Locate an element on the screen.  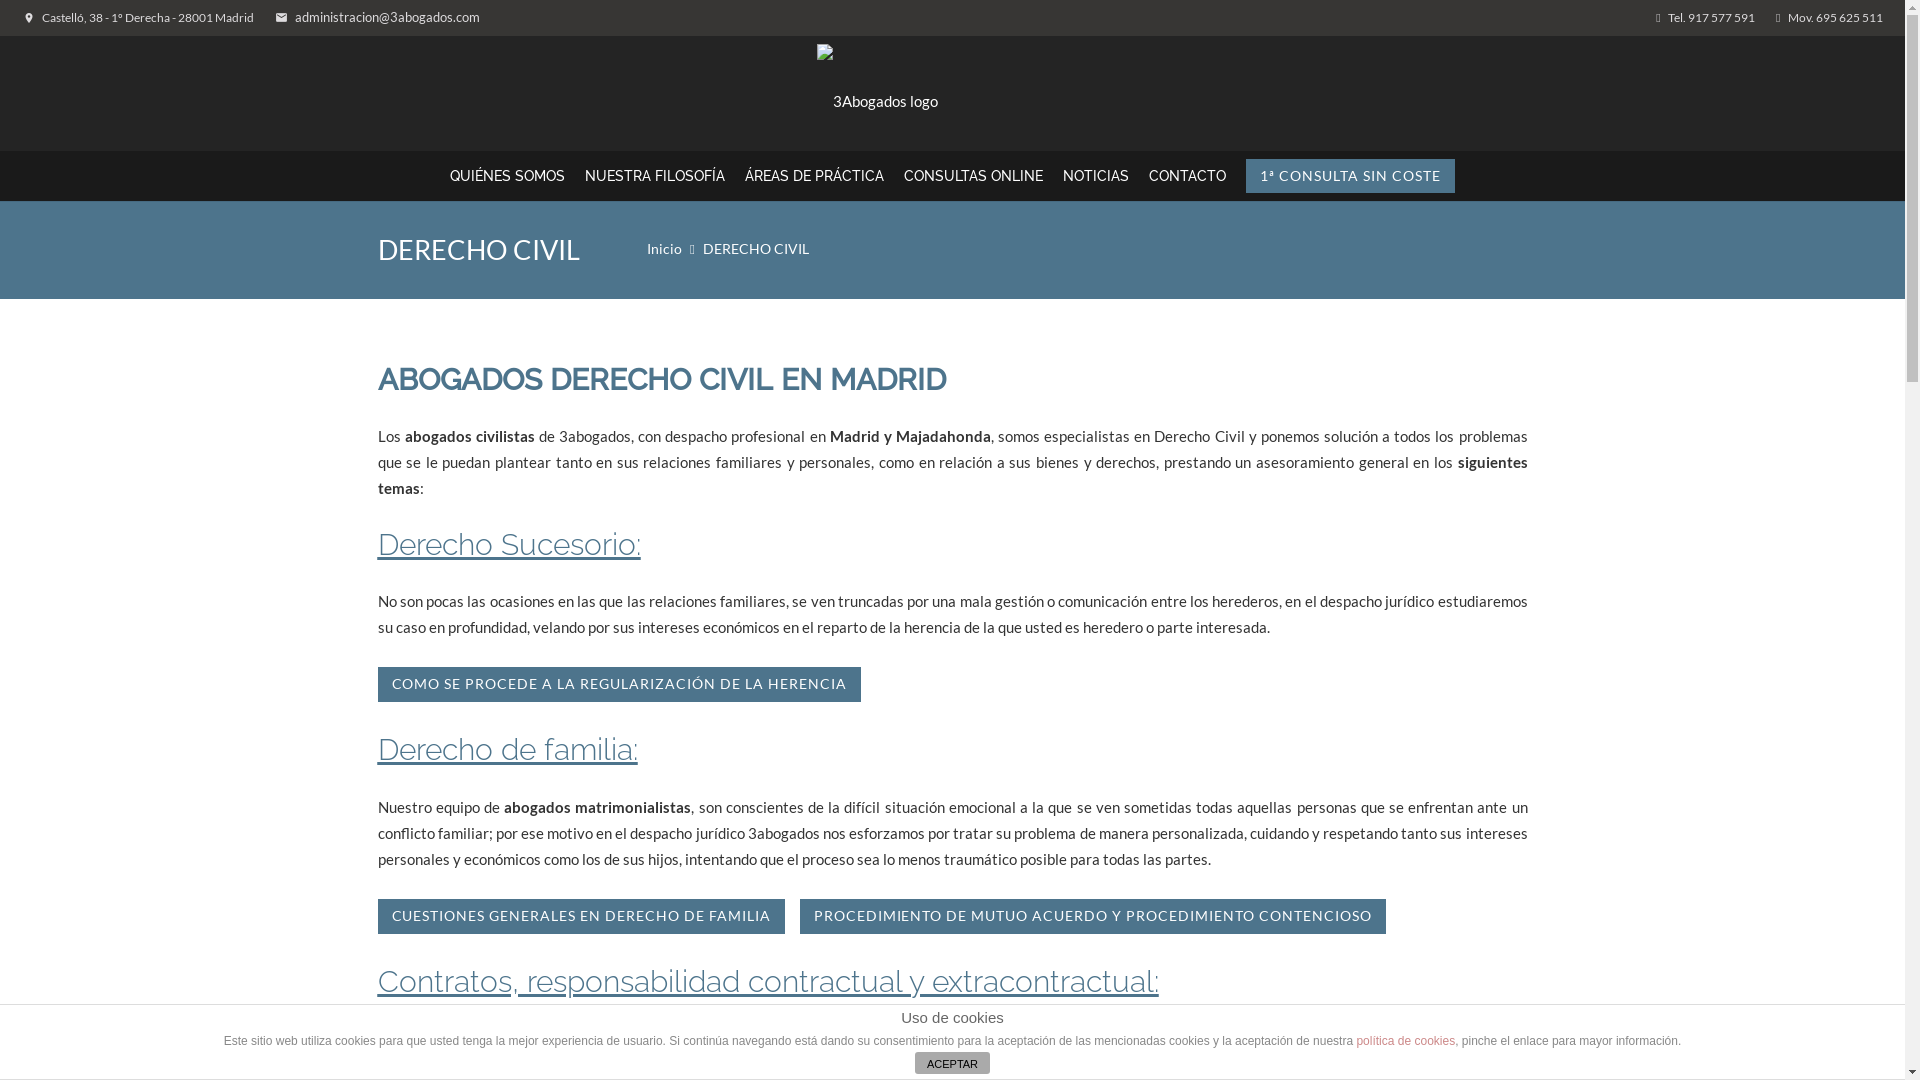
Inicio is located at coordinates (664, 249).